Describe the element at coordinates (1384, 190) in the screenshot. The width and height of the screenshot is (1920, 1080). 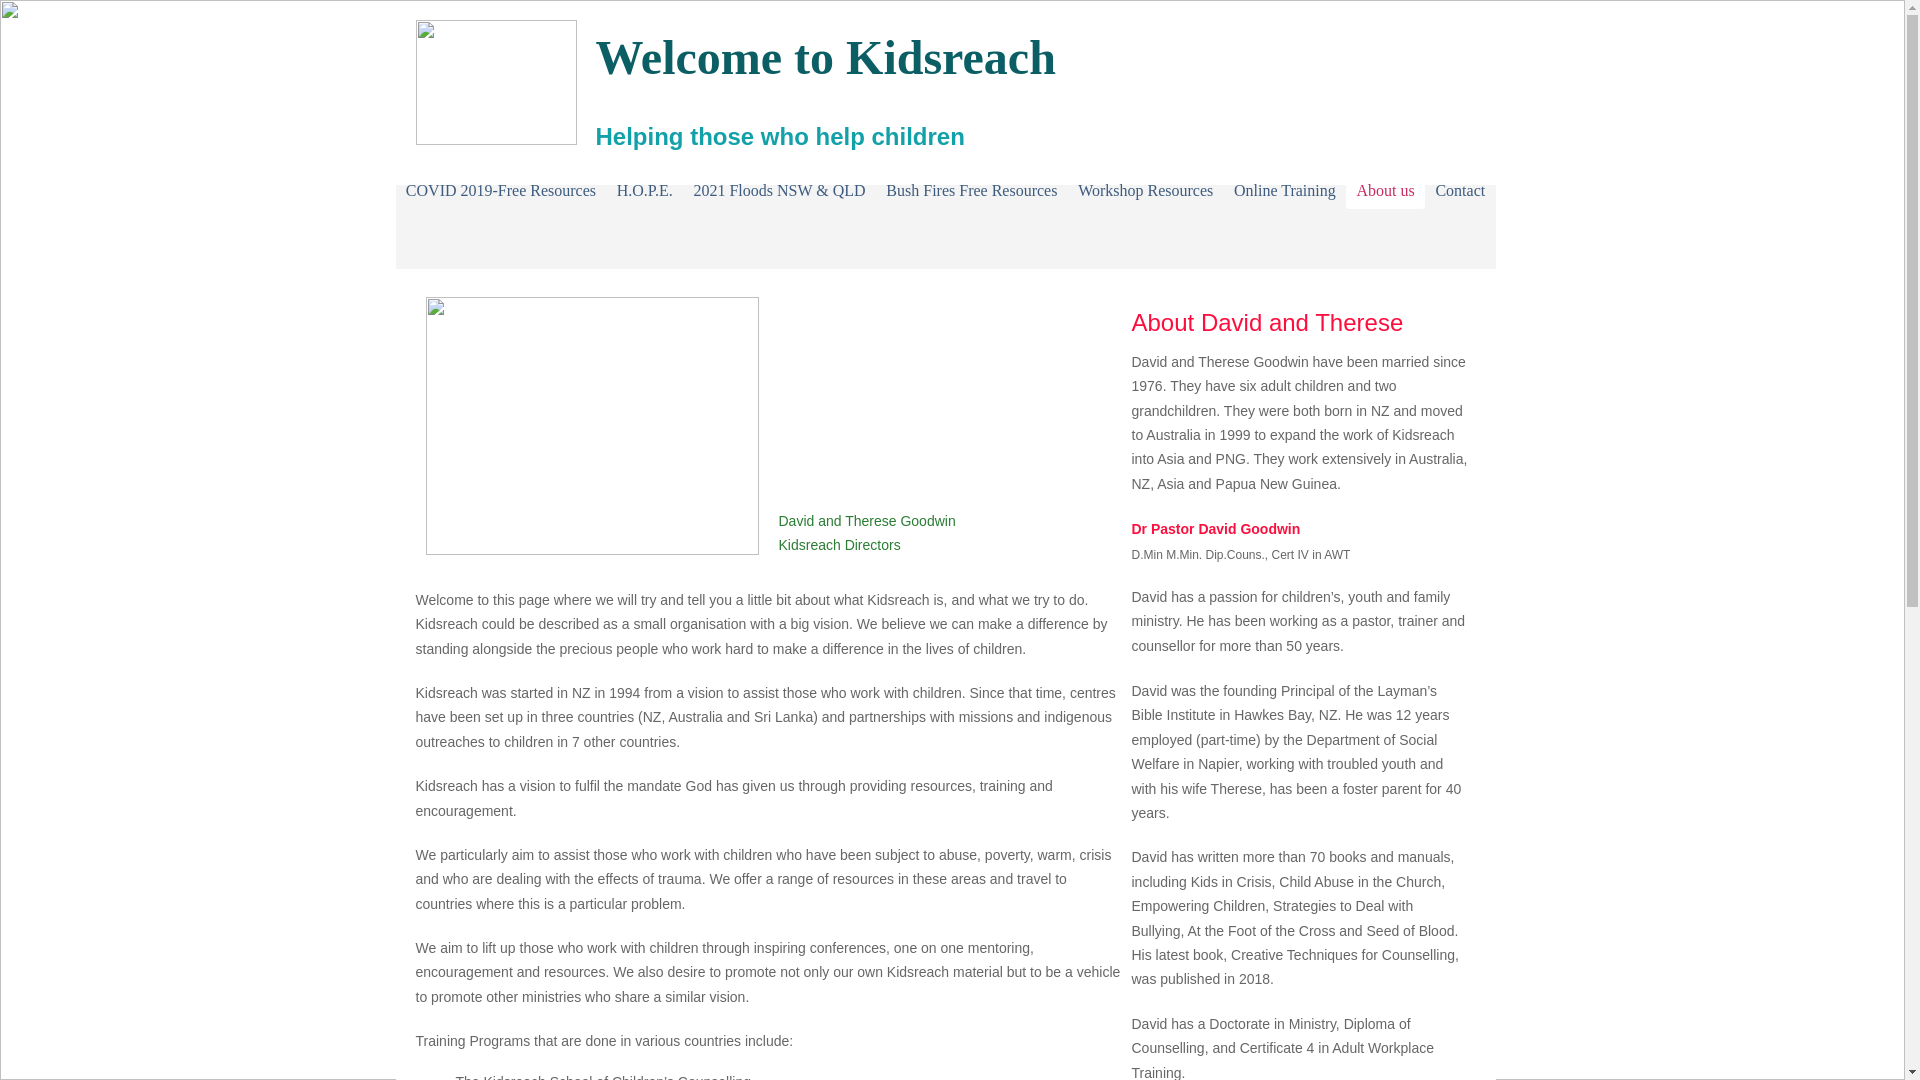
I see `About us` at that location.